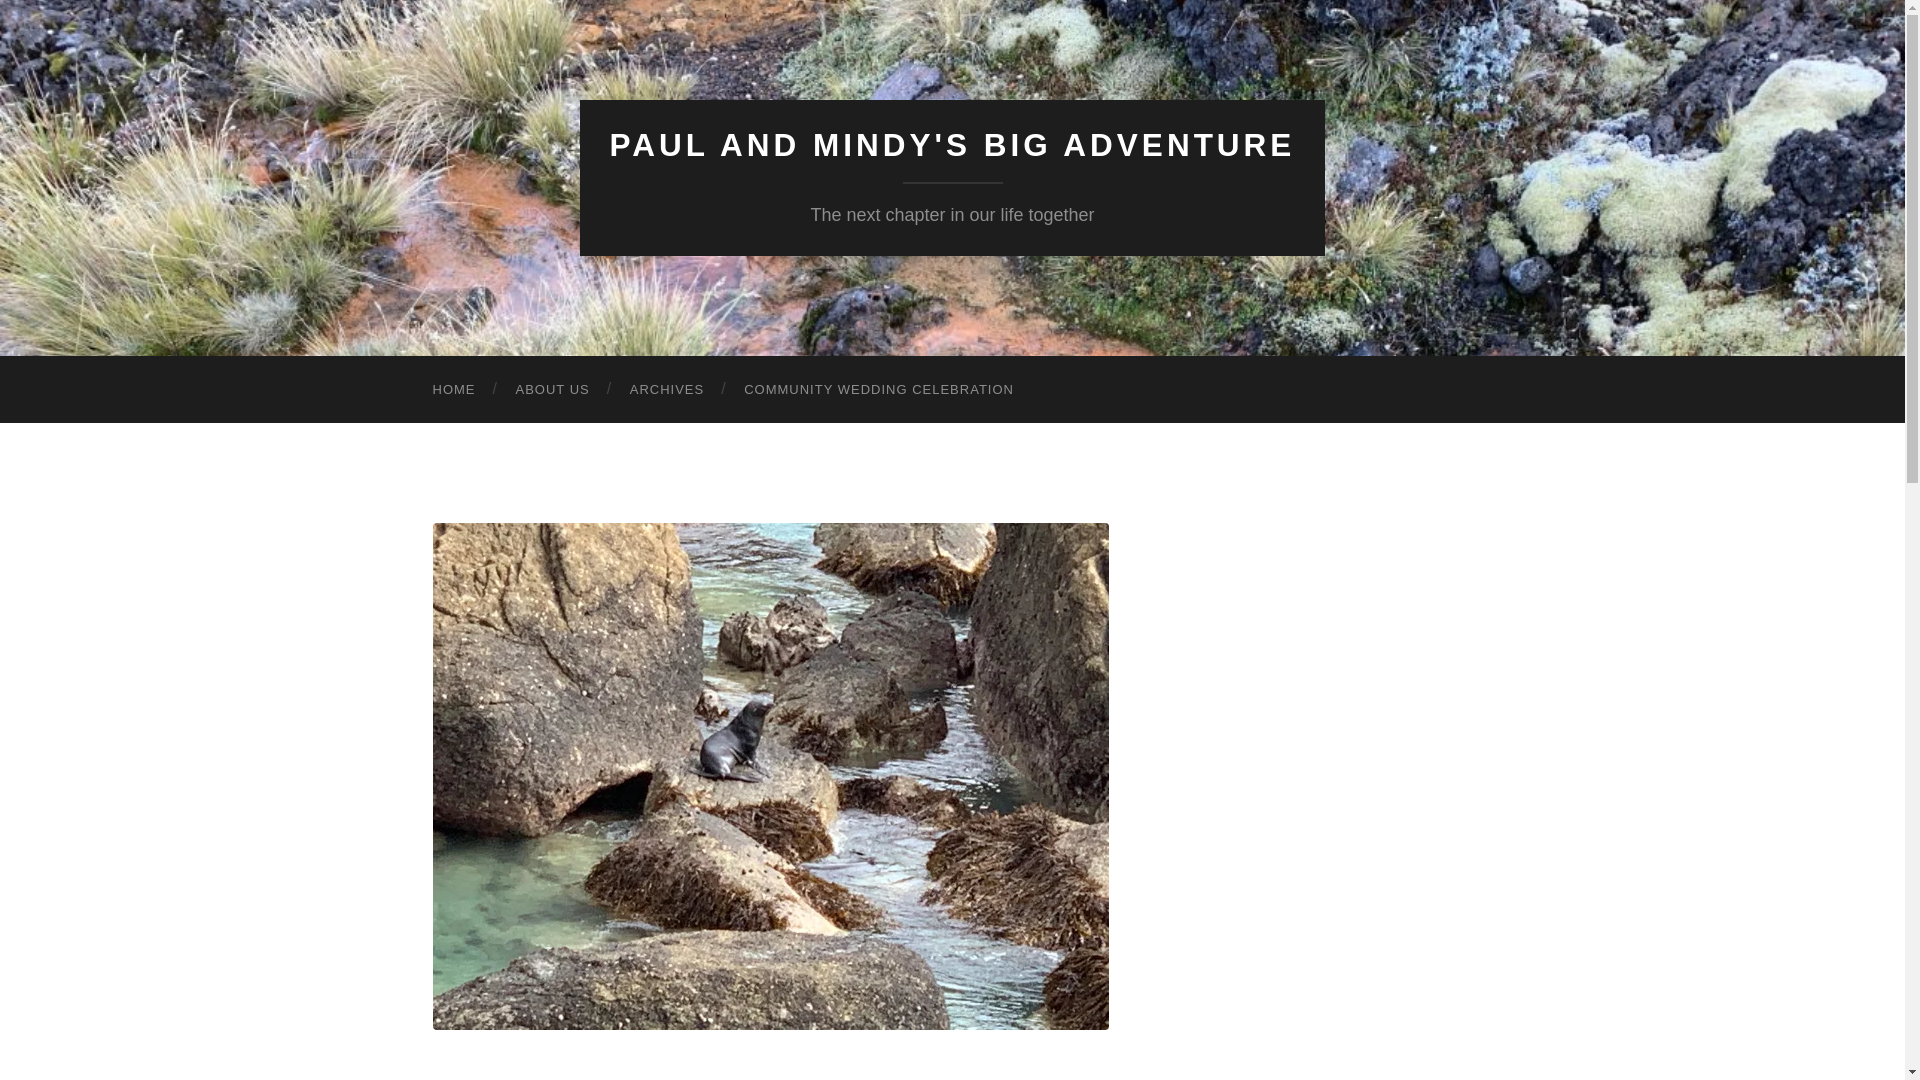 Image resolution: width=1920 pixels, height=1080 pixels. What do you see at coordinates (552, 390) in the screenshot?
I see `ABOUT US` at bounding box center [552, 390].